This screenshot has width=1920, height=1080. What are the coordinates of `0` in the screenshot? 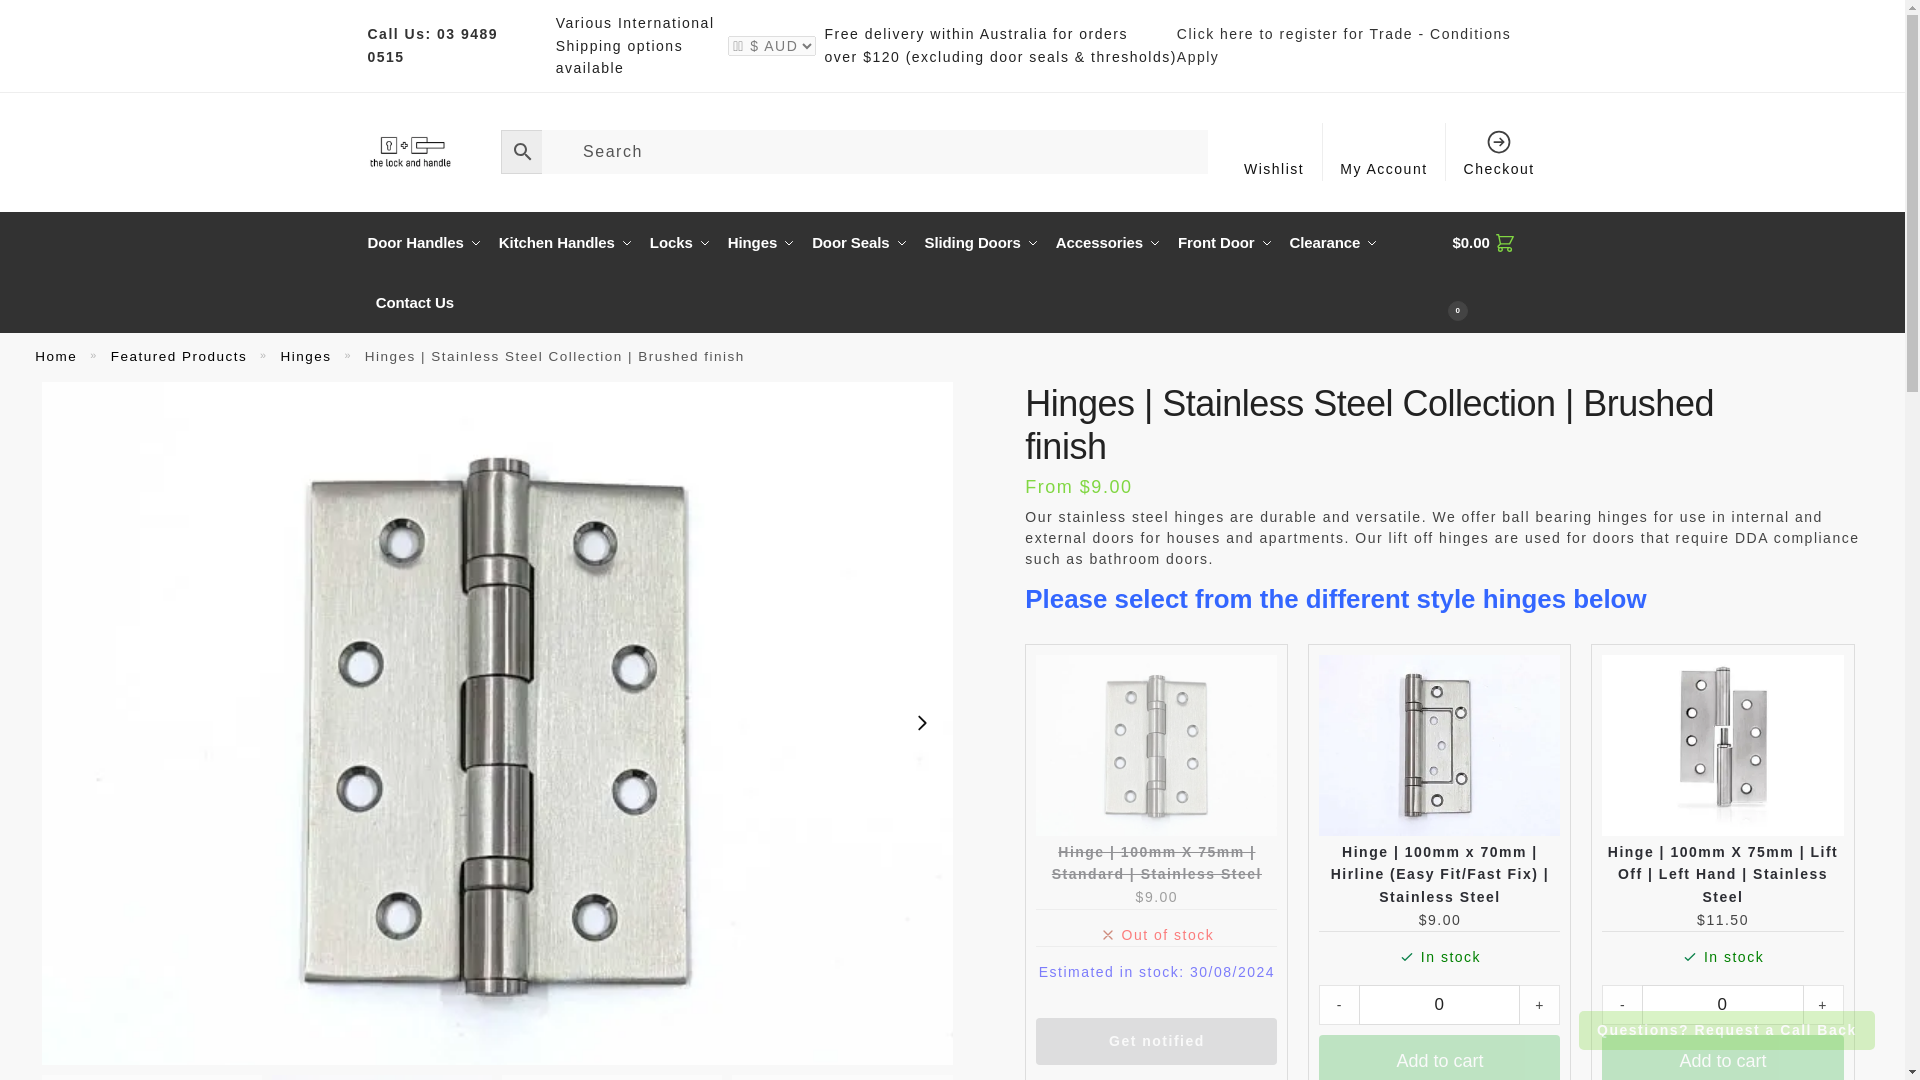 It's located at (1722, 1004).